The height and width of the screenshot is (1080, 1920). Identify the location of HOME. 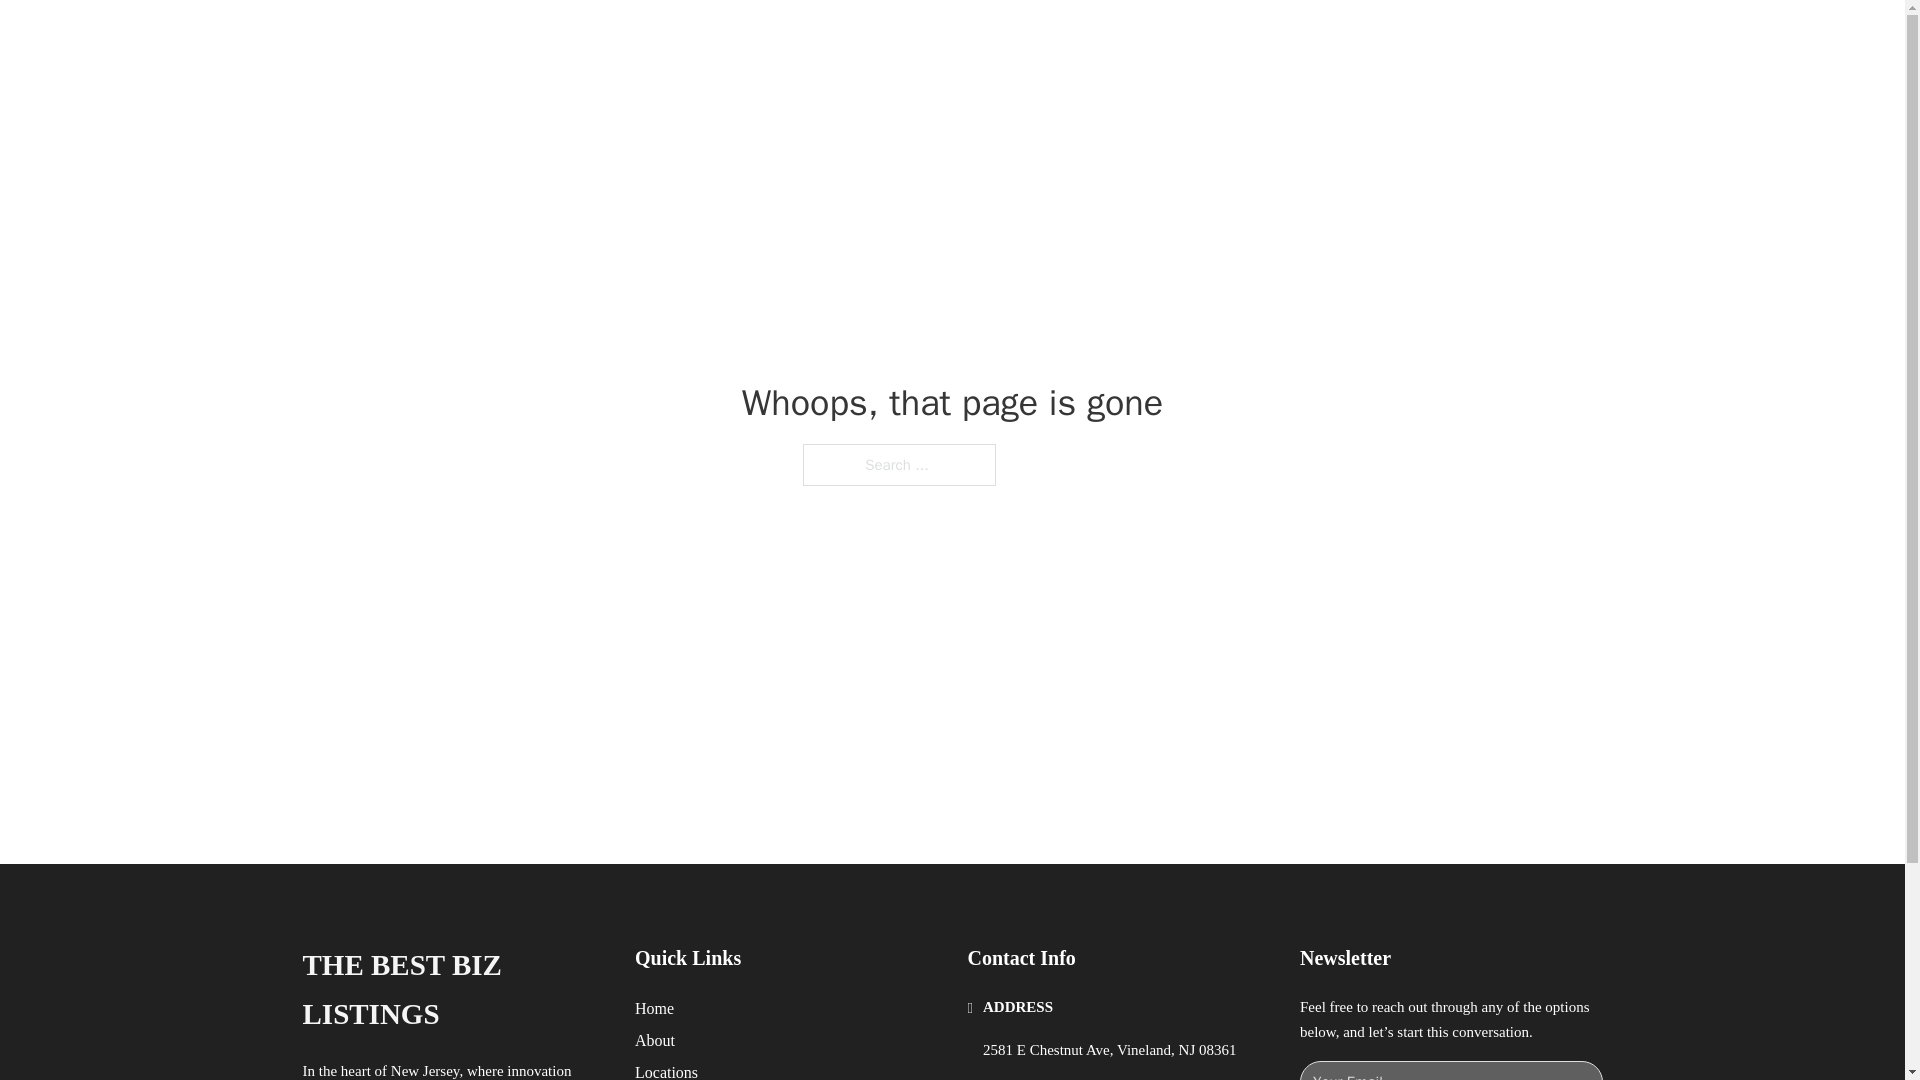
(1212, 38).